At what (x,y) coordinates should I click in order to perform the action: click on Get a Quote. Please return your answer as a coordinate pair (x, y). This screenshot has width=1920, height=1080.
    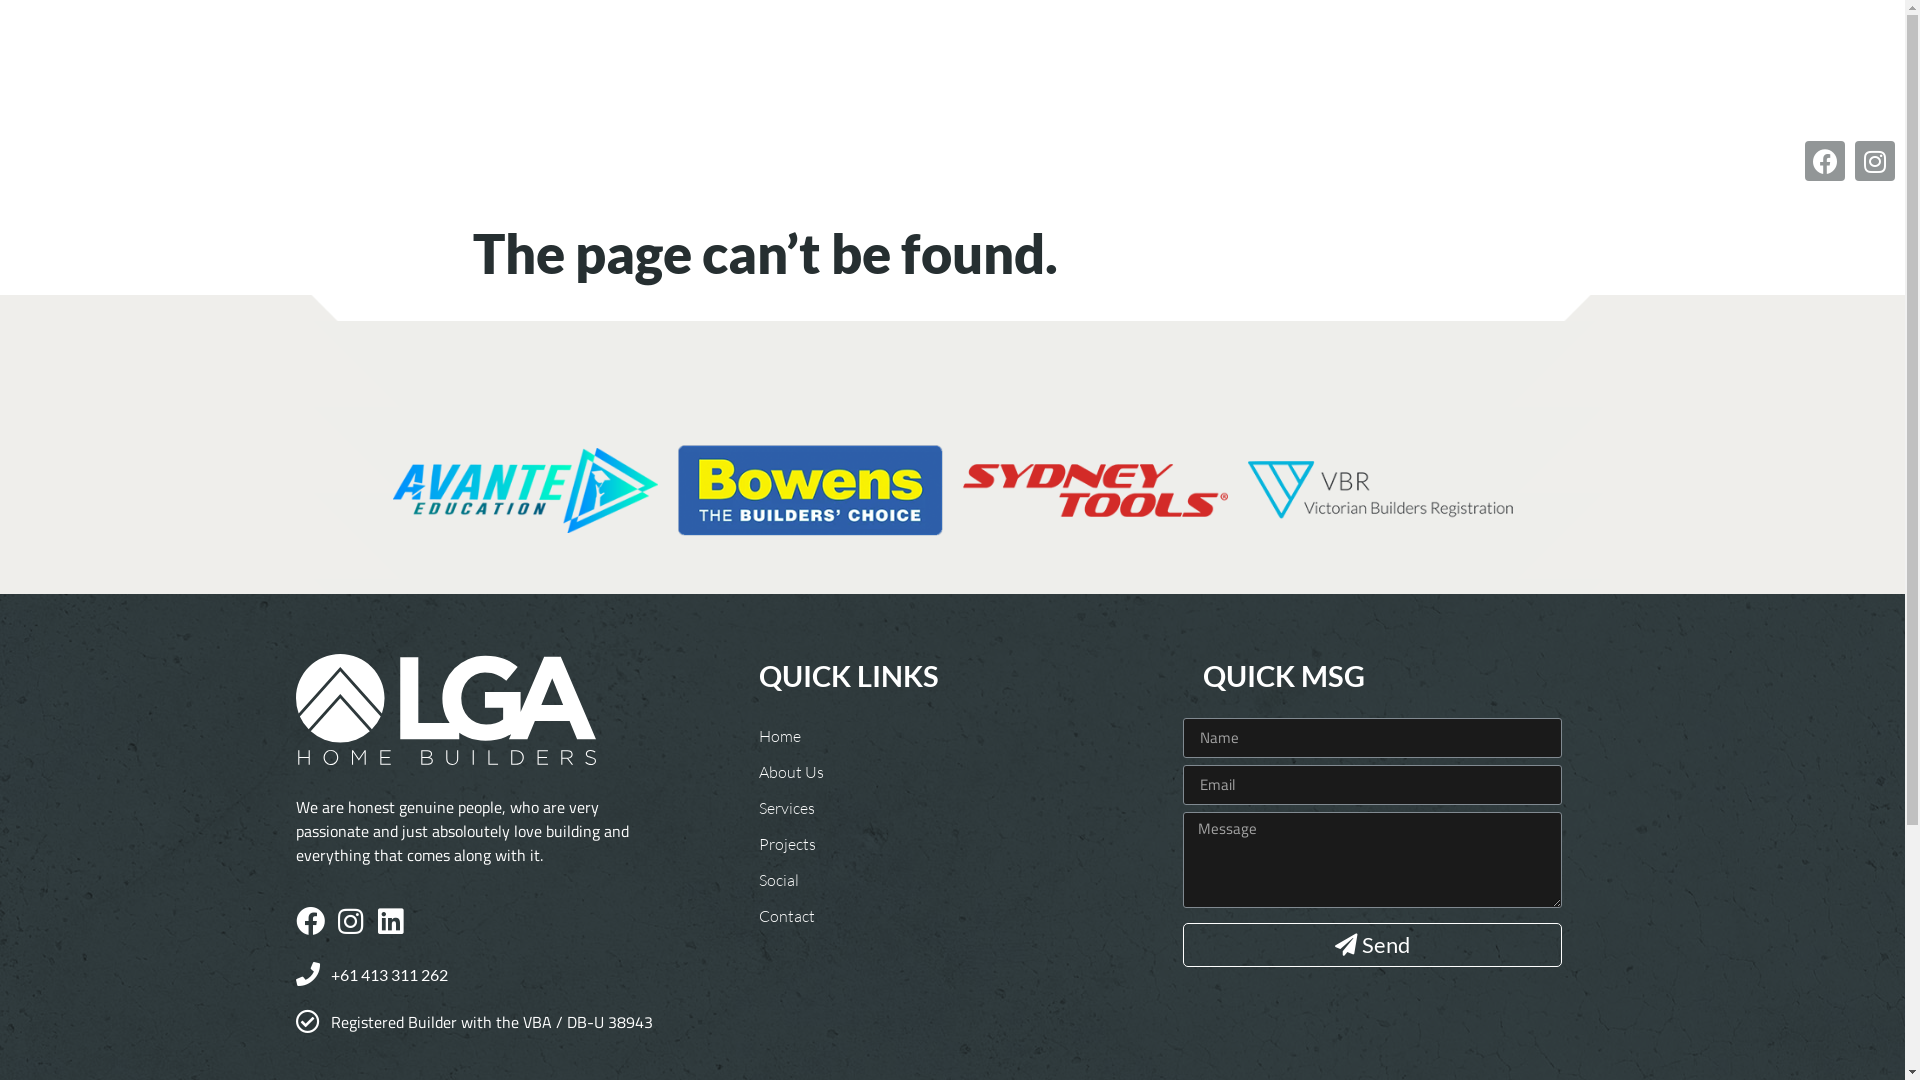
    Looking at the image, I should click on (1508, 67).